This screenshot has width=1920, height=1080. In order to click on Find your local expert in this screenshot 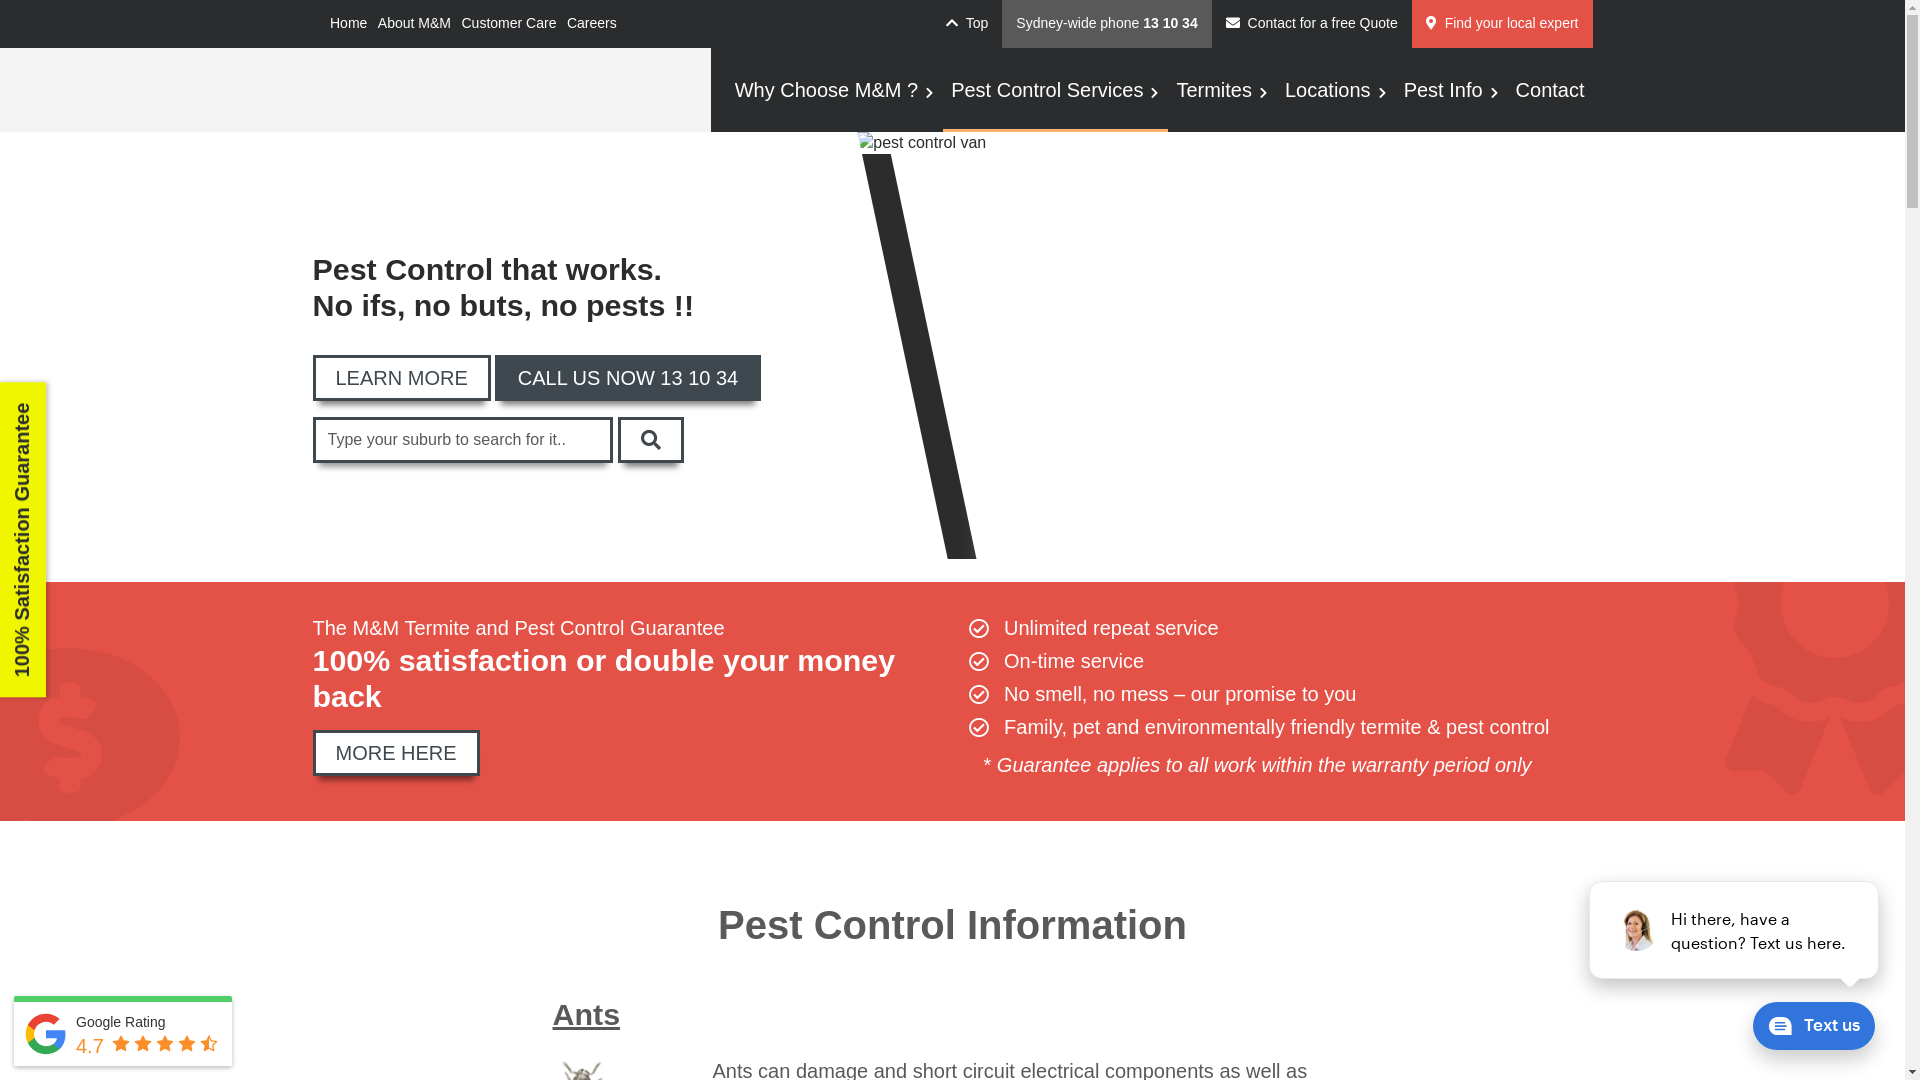, I will do `click(1502, 24)`.